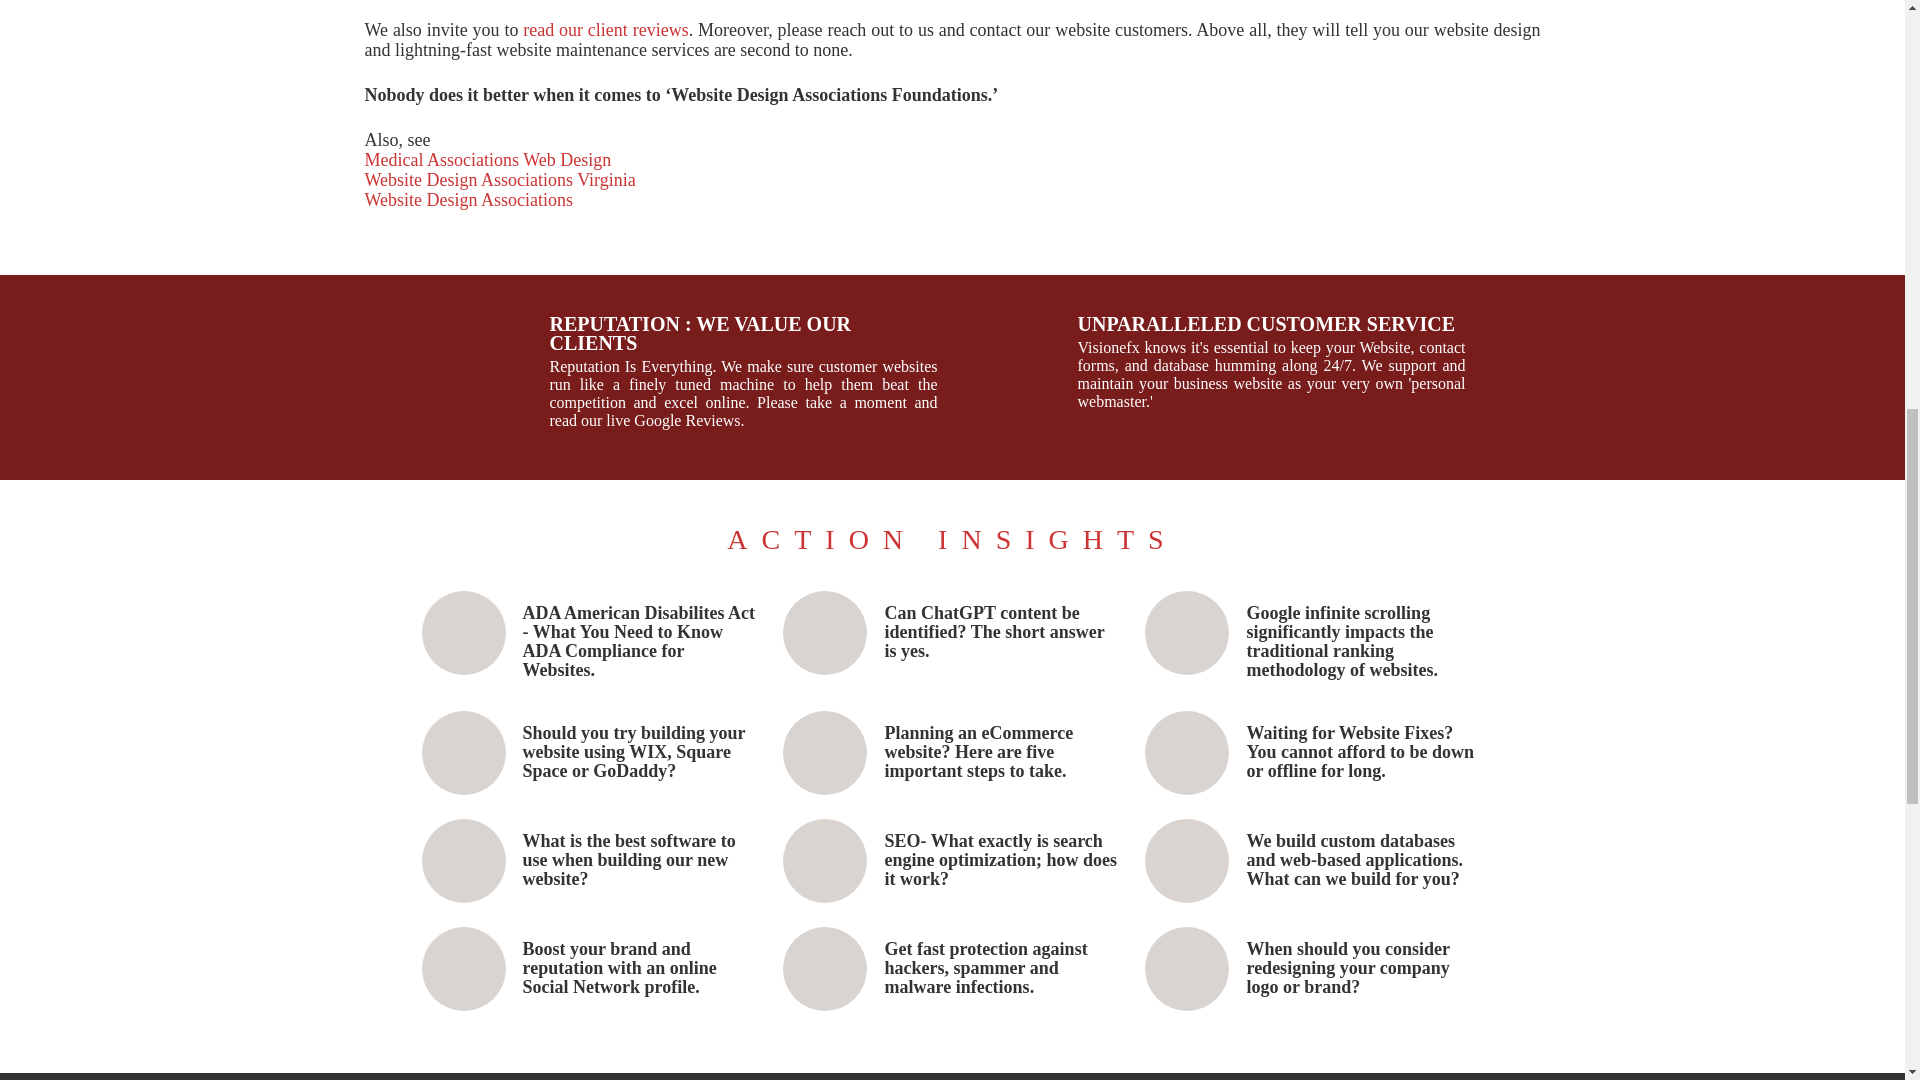 Image resolution: width=1920 pixels, height=1080 pixels. Describe the element at coordinates (1272, 324) in the screenshot. I see `UNPARALLELED CUSTOMER SERVICE` at that location.